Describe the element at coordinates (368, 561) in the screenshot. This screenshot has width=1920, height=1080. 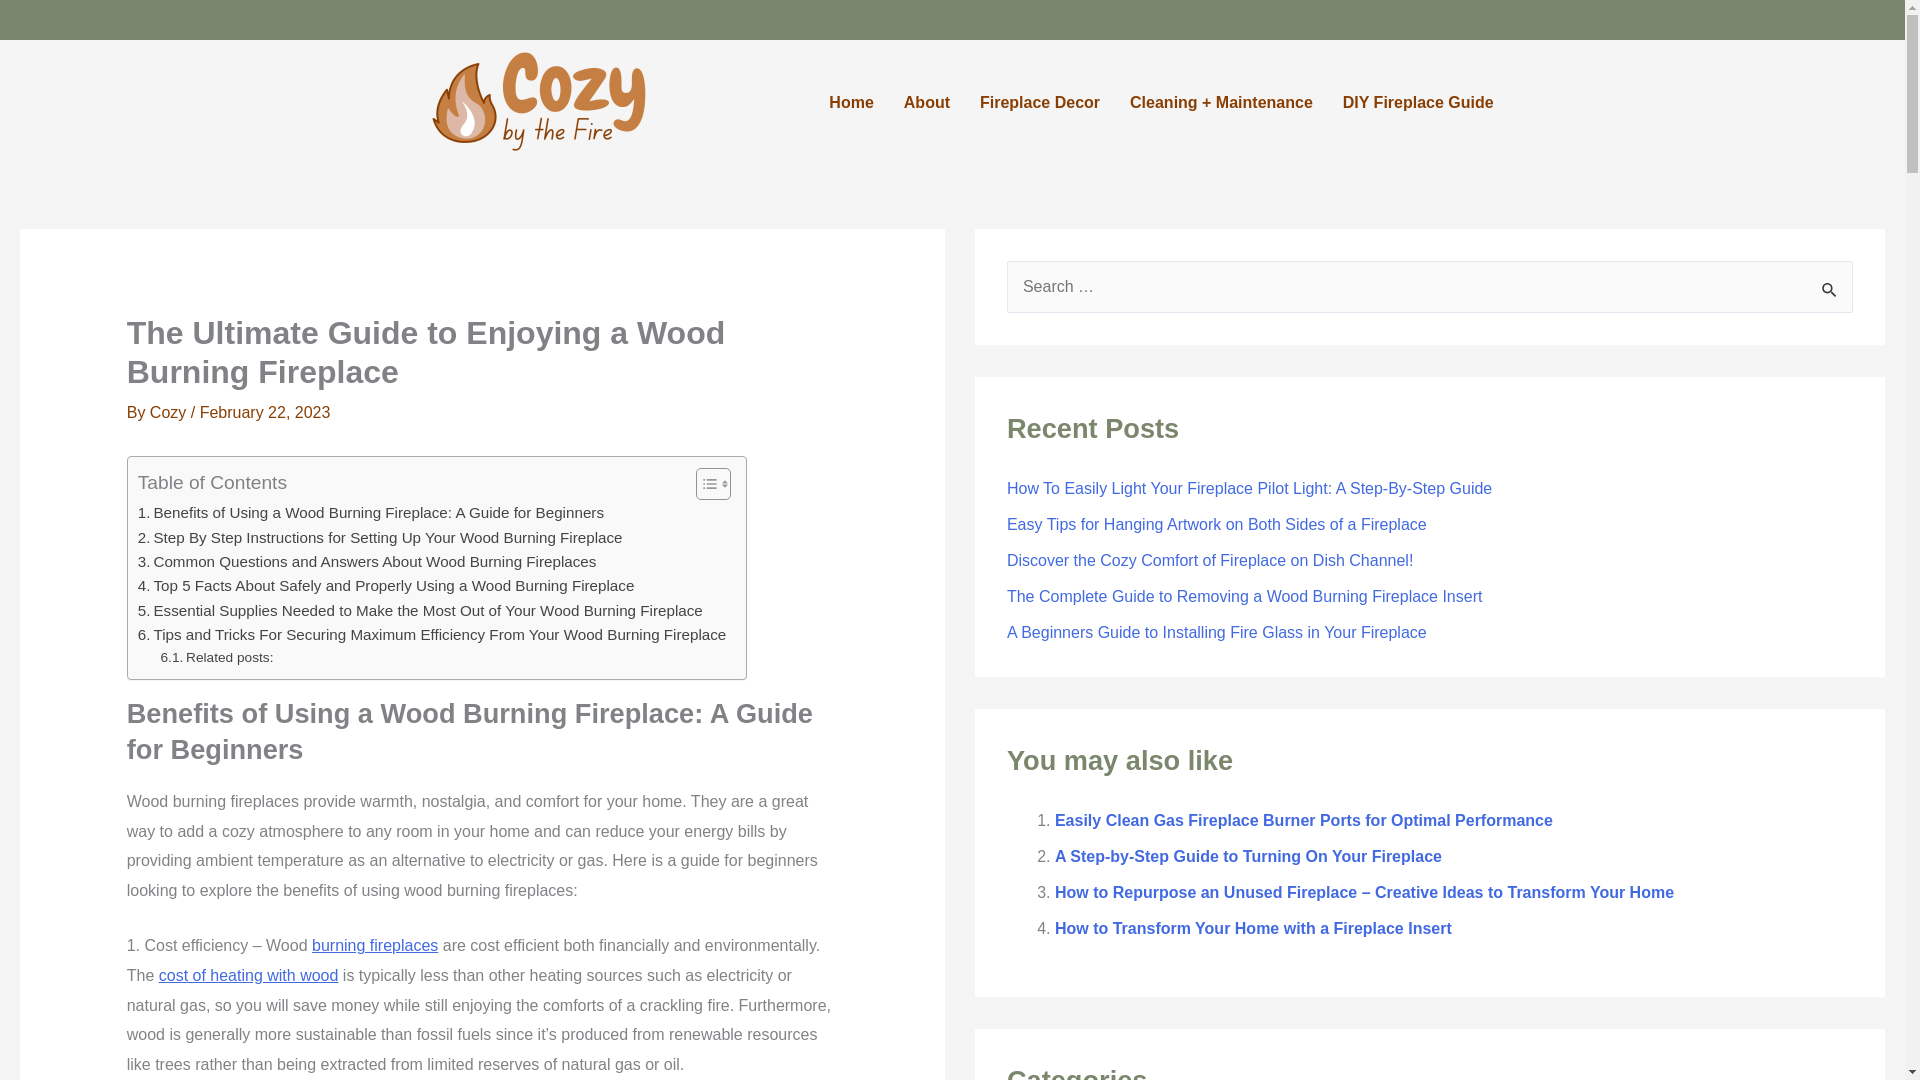
I see `Common Questions and Answers About Wood Burning Fireplaces` at that location.